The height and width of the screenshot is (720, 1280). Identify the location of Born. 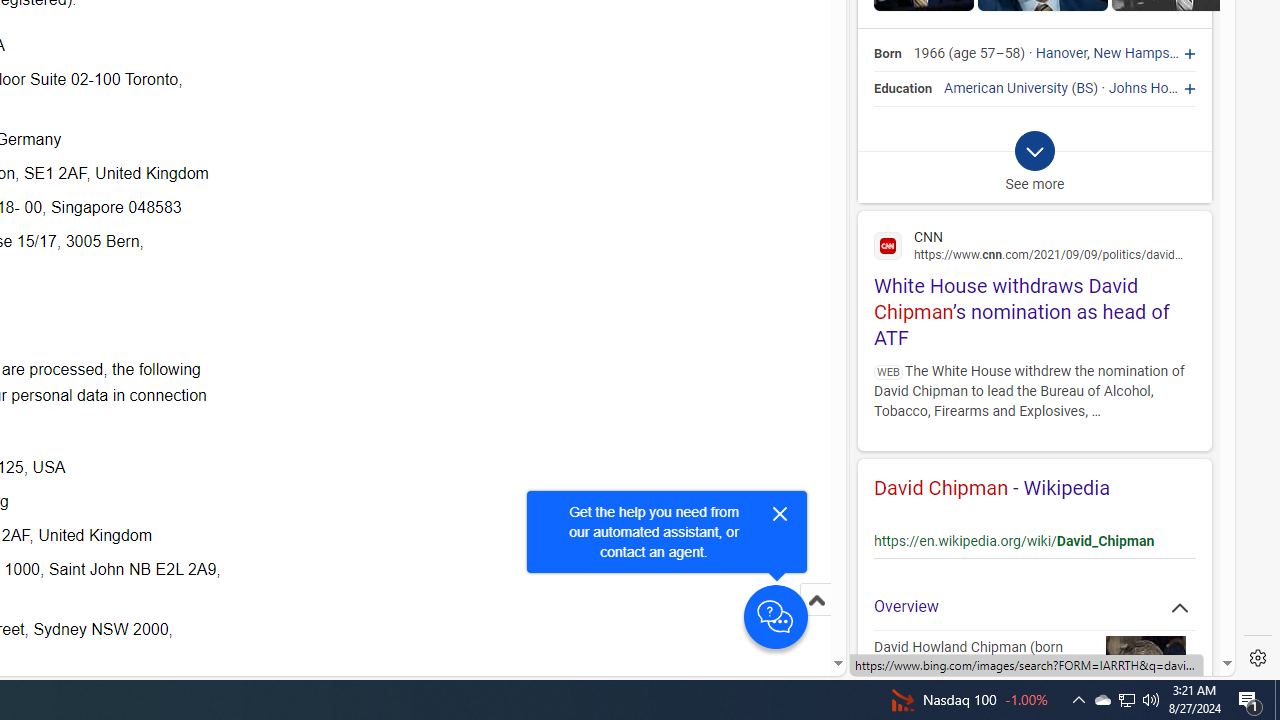
(888, 54).